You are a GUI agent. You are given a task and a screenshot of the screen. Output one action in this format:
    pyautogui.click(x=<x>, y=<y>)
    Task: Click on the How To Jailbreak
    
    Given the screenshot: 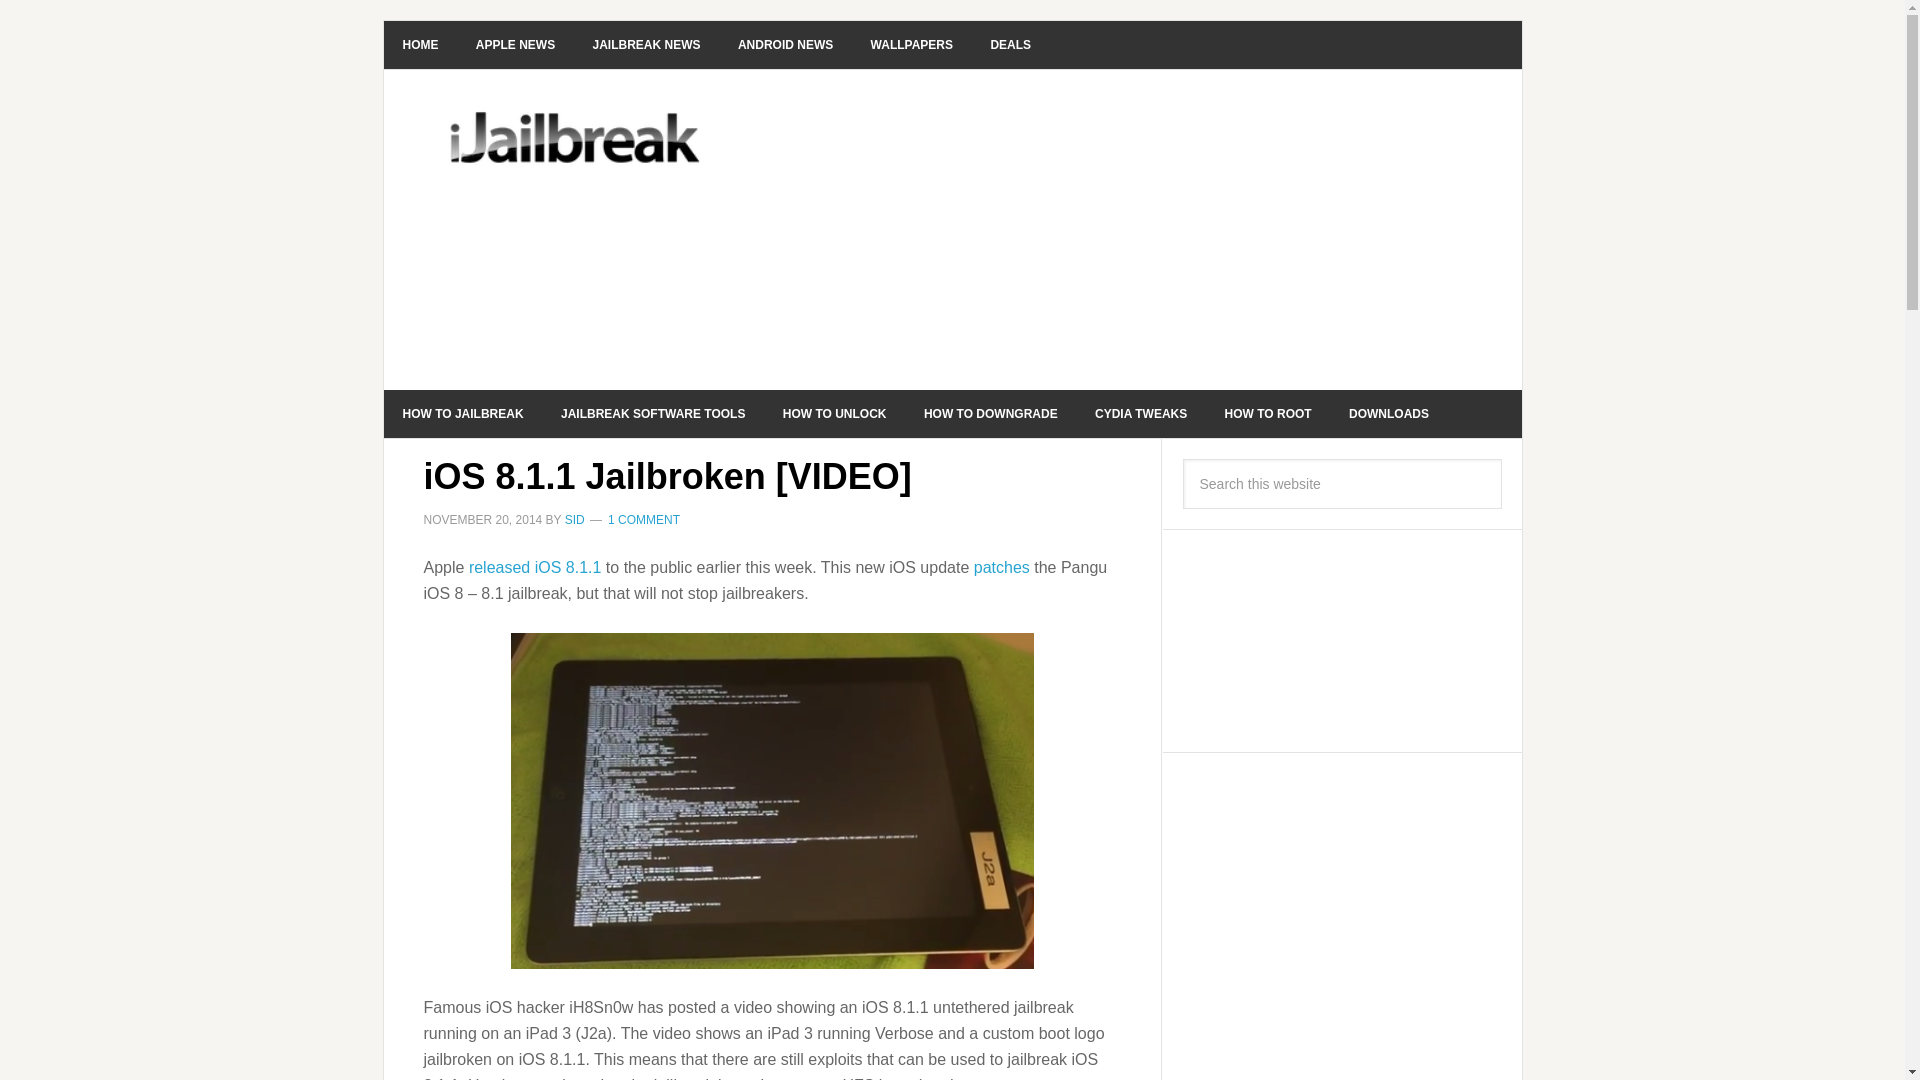 What is the action you would take?
    pyautogui.click(x=464, y=414)
    